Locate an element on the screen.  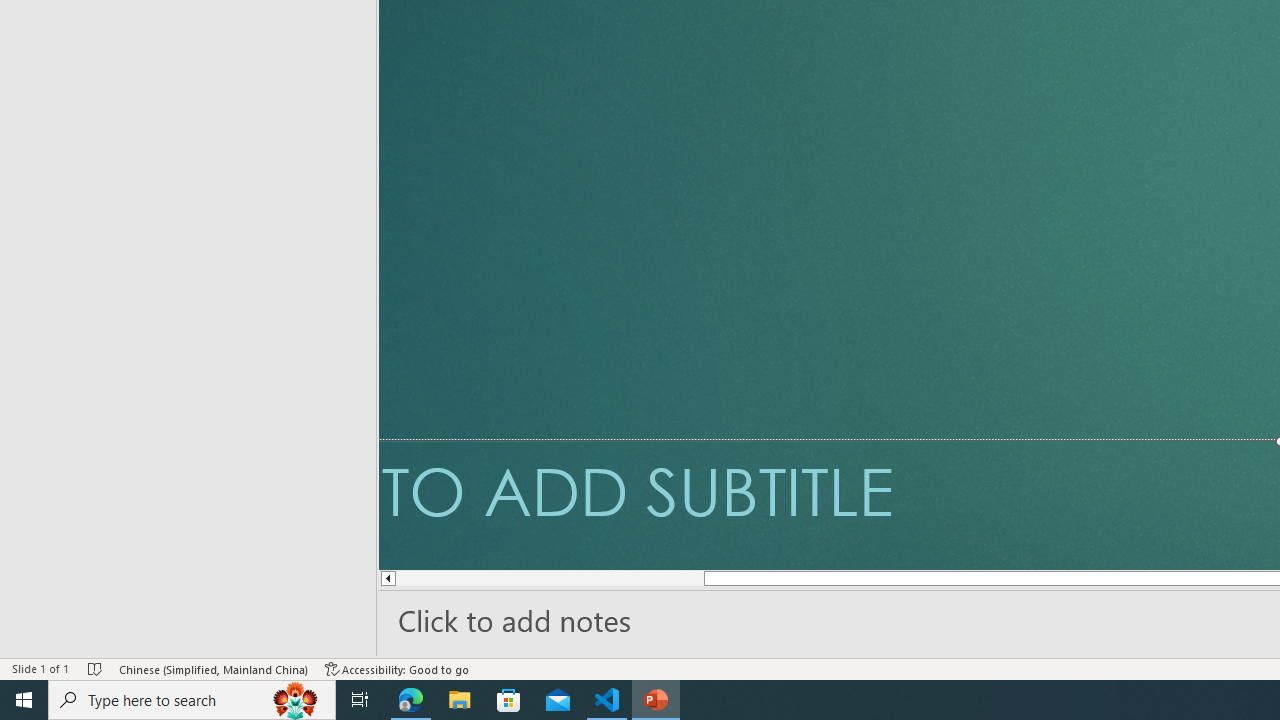
Accessibility Checker Accessibility: Good to go is located at coordinates (397, 668).